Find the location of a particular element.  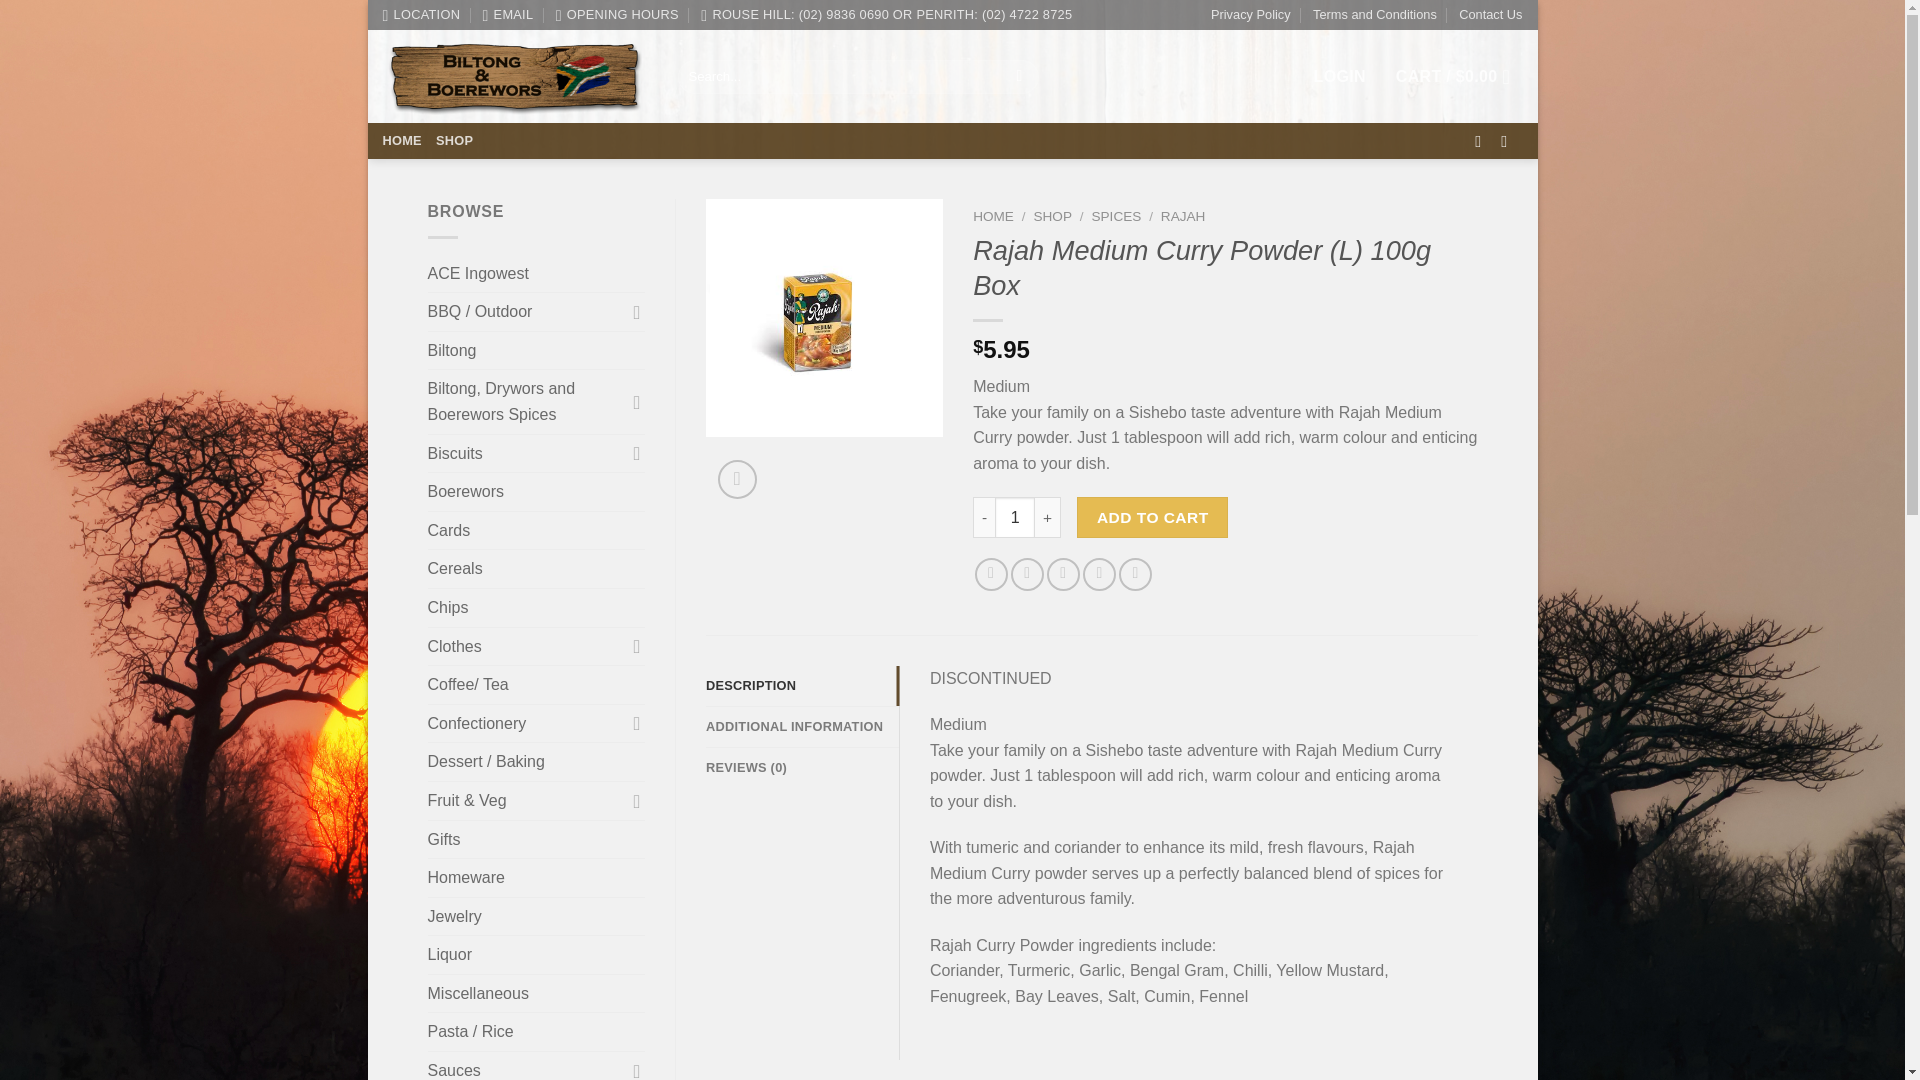

Biltong is located at coordinates (536, 350).